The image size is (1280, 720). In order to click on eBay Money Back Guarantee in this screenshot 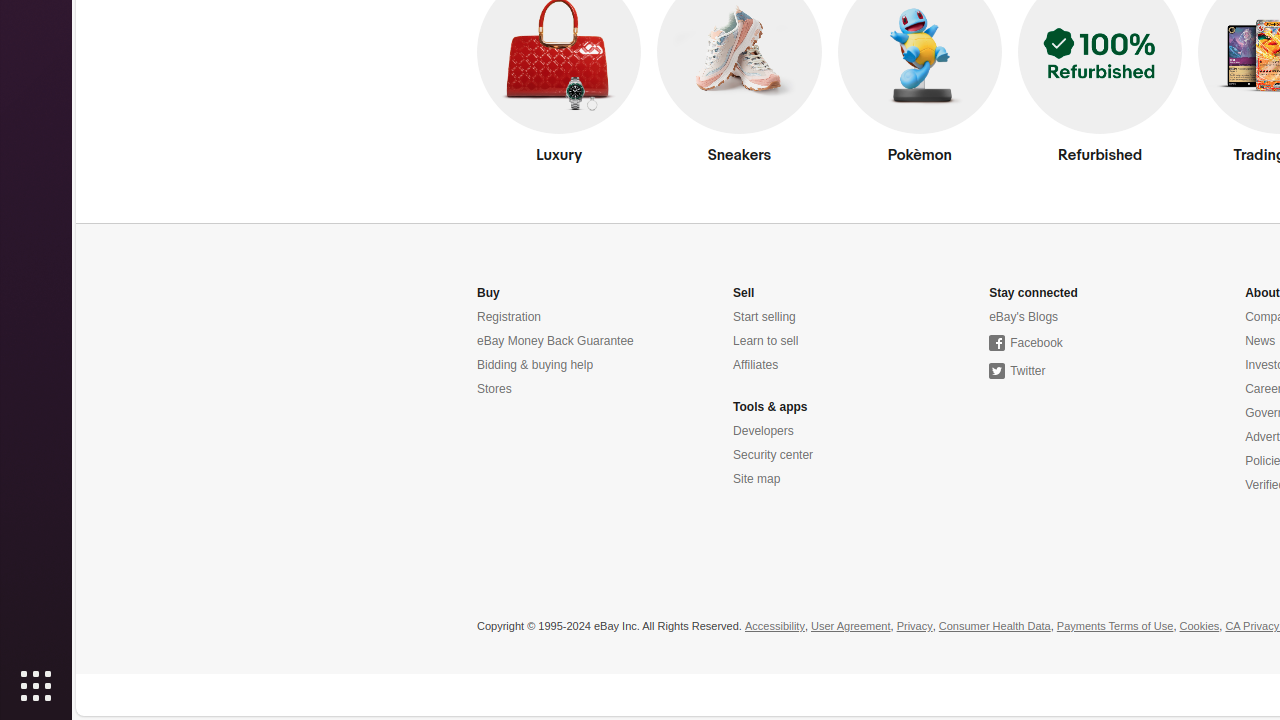, I will do `click(556, 342)`.